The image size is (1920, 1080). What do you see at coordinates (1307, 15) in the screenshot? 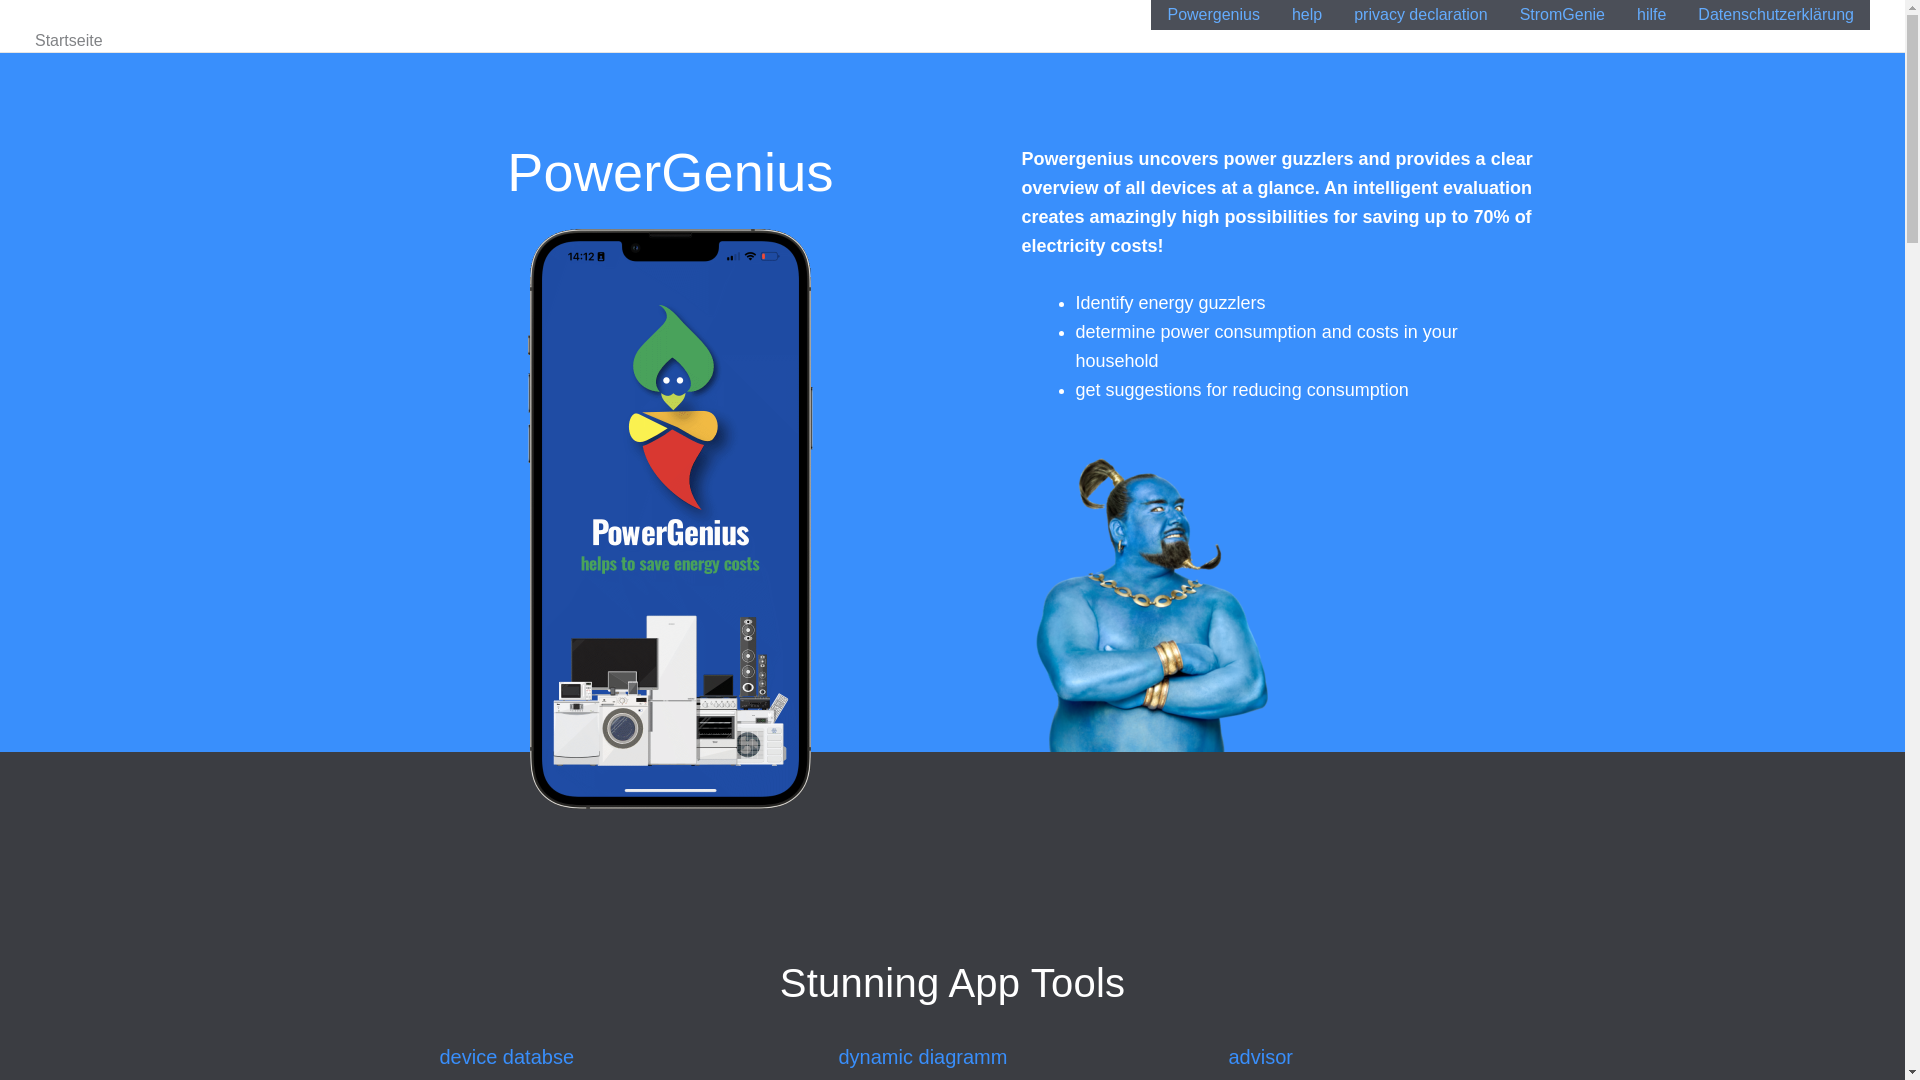
I see `help` at bounding box center [1307, 15].